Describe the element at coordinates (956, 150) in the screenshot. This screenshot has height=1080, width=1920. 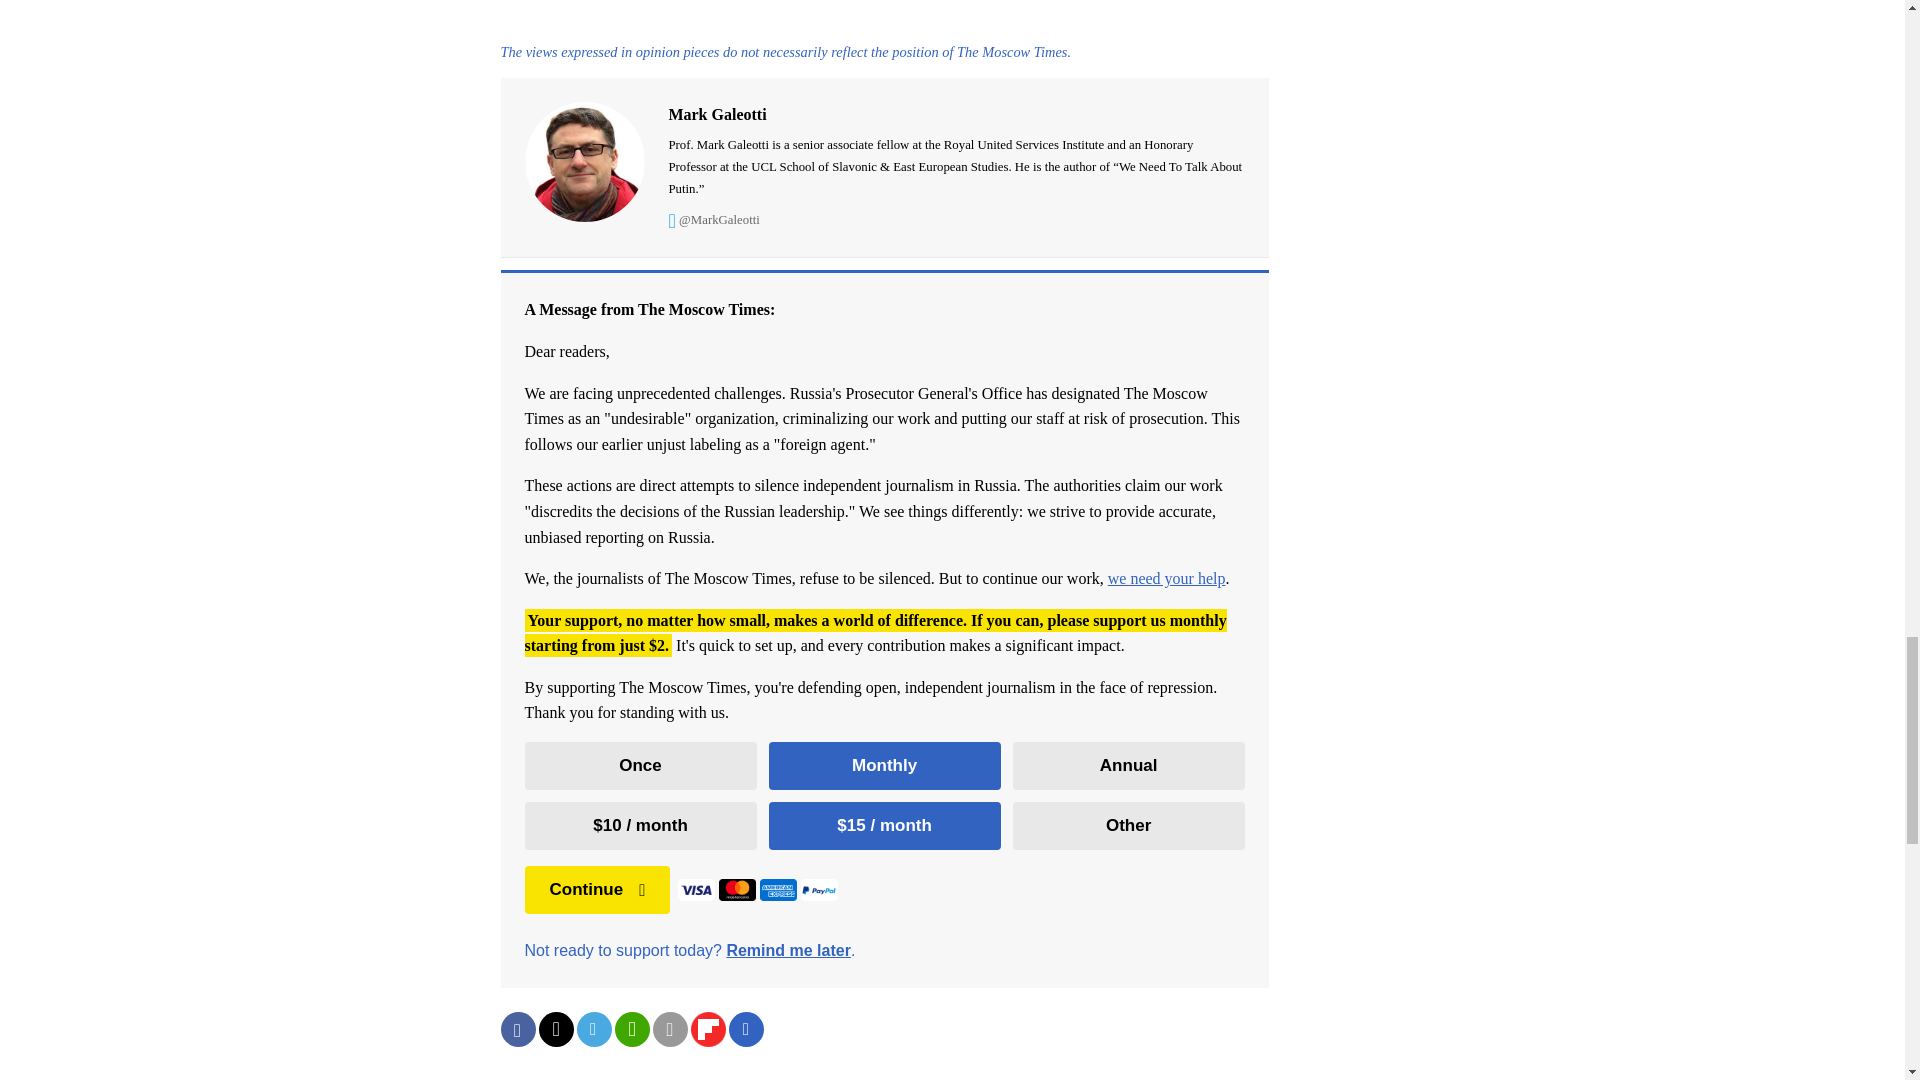
I see `Mark Galeotti` at that location.